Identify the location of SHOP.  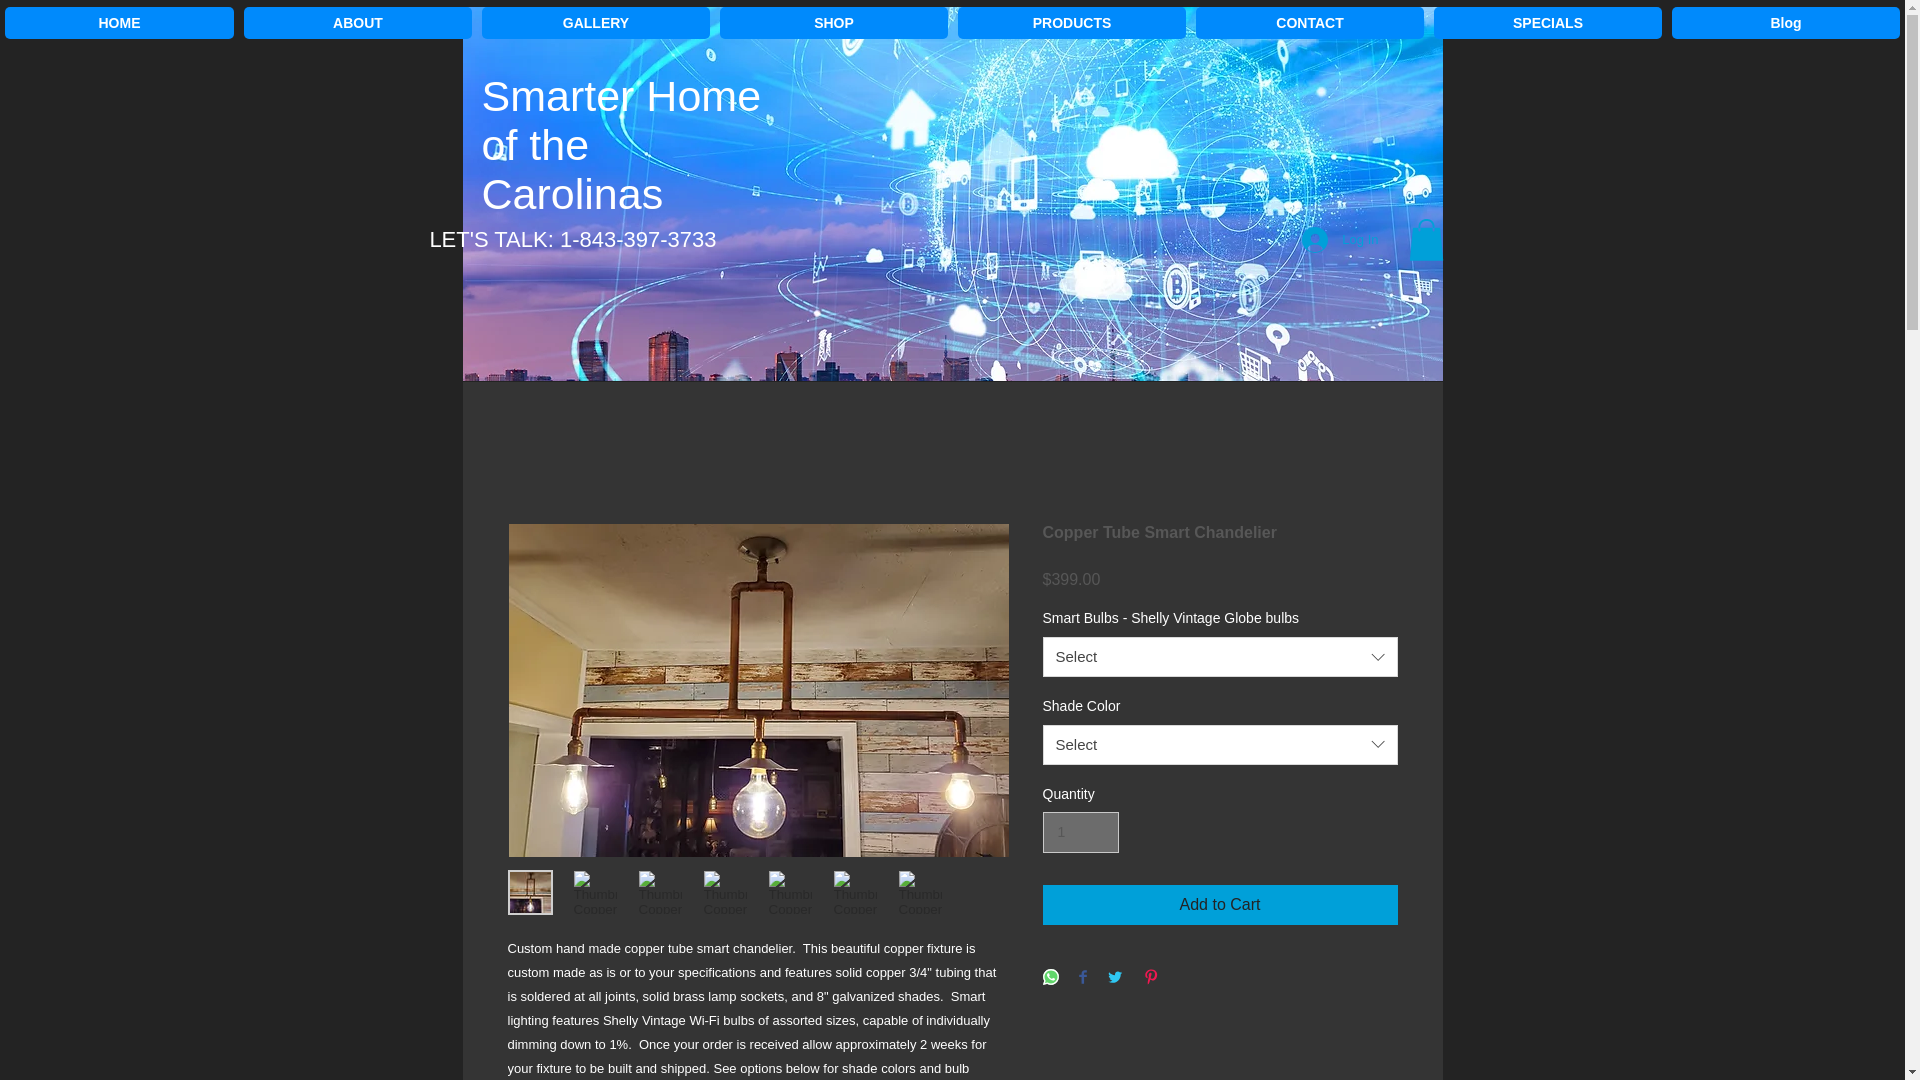
(834, 22).